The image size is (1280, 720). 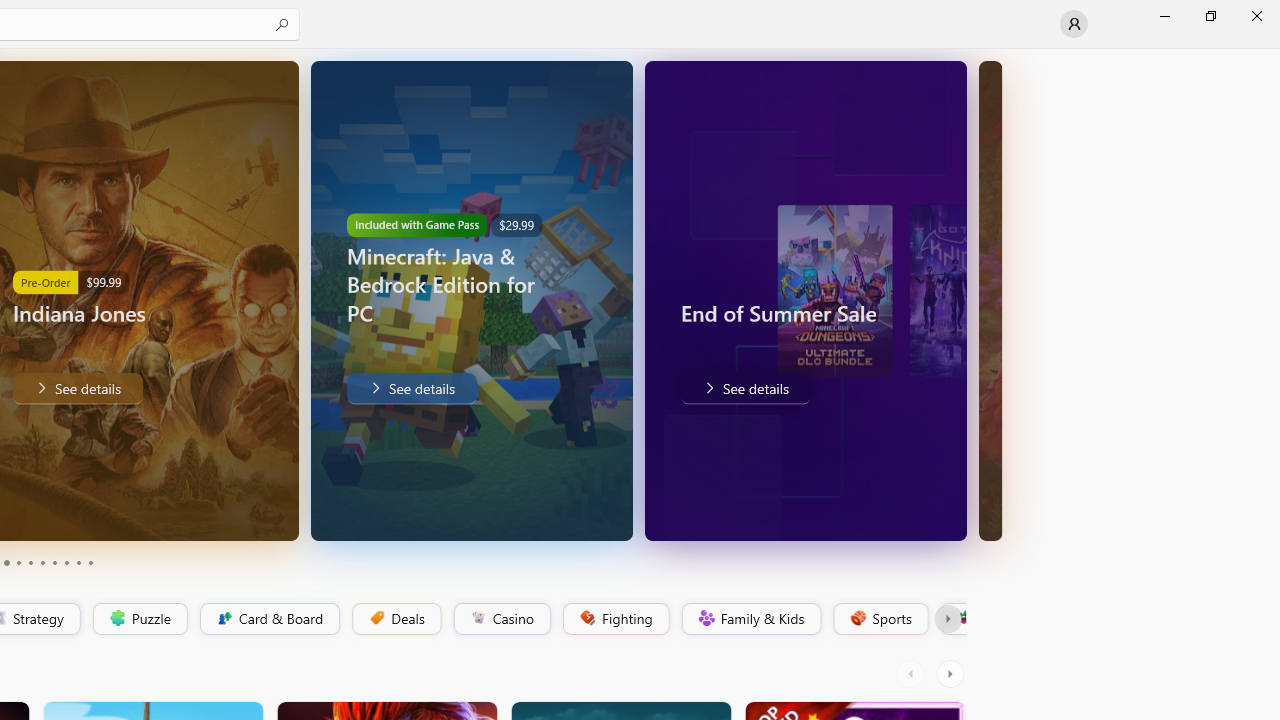 I want to click on Platformer, so click(x=952, y=619).